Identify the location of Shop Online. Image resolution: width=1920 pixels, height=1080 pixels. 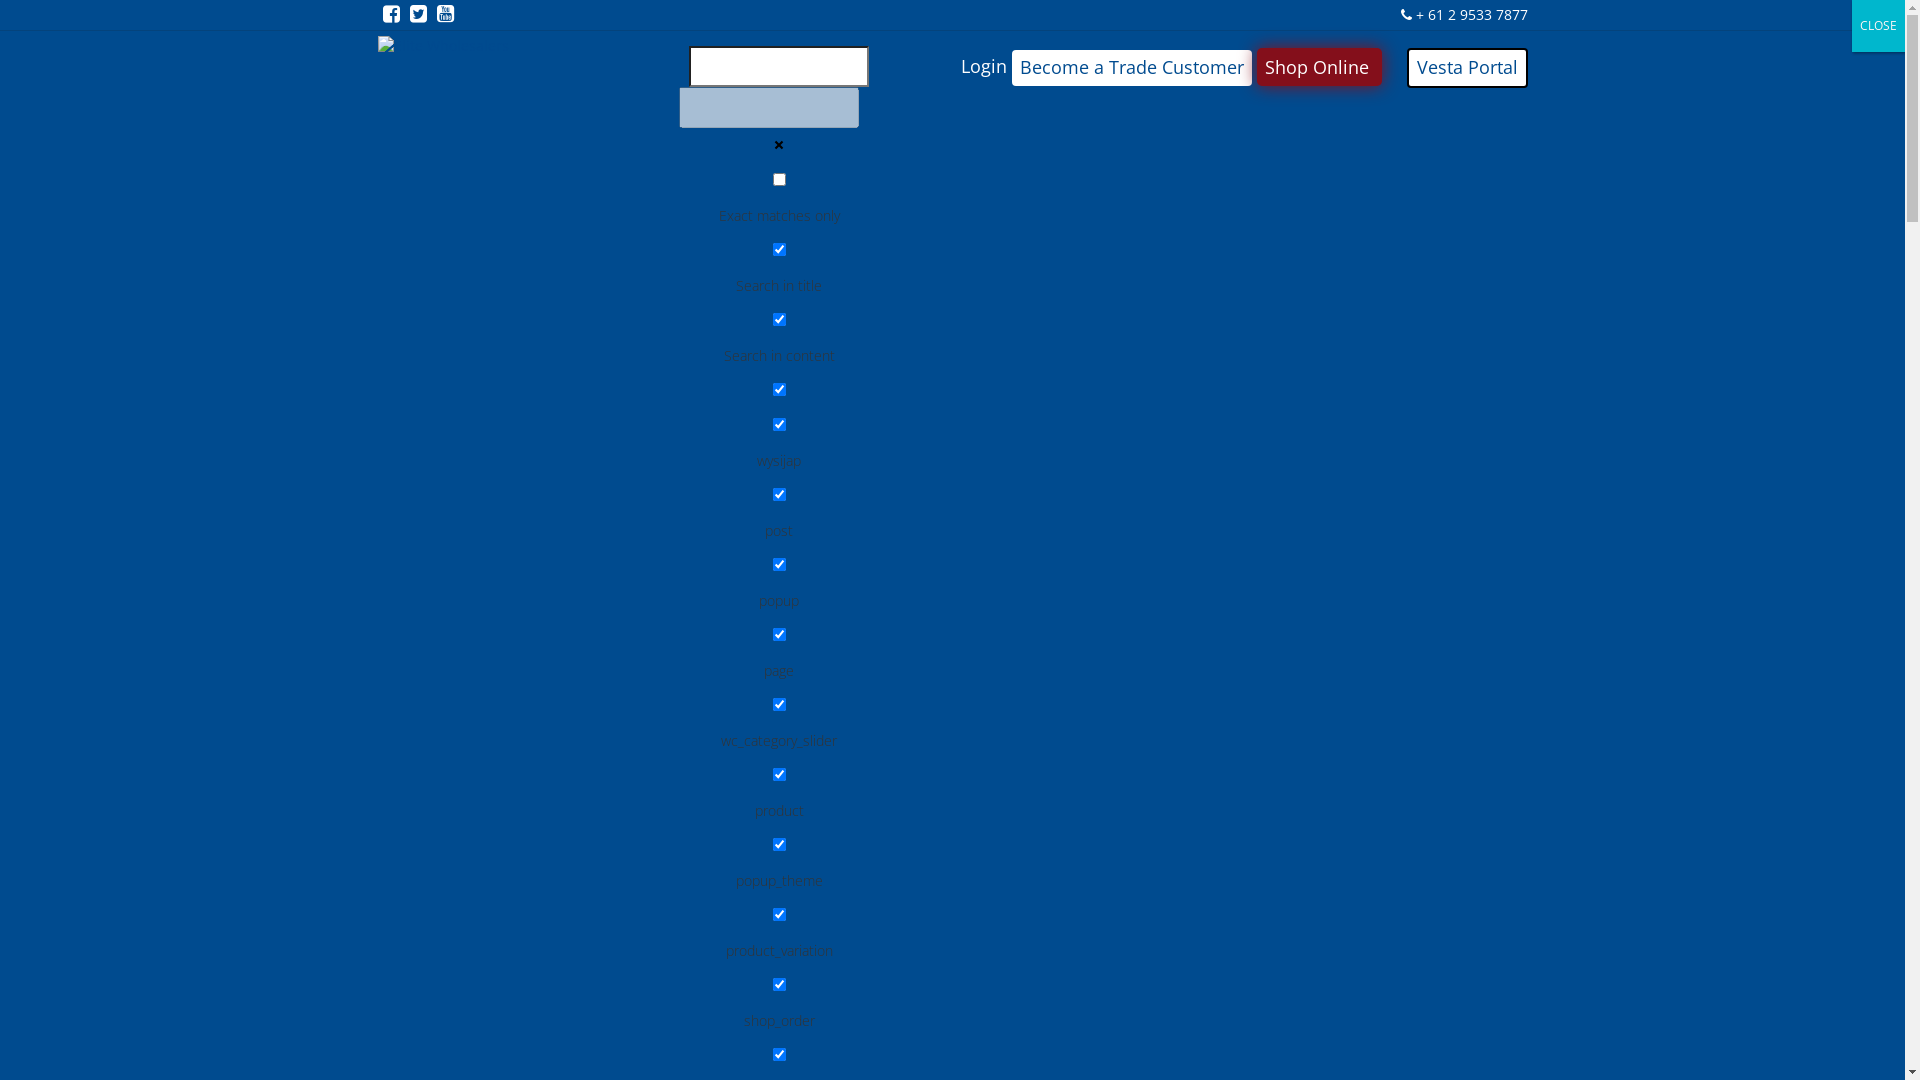
(1316, 68).